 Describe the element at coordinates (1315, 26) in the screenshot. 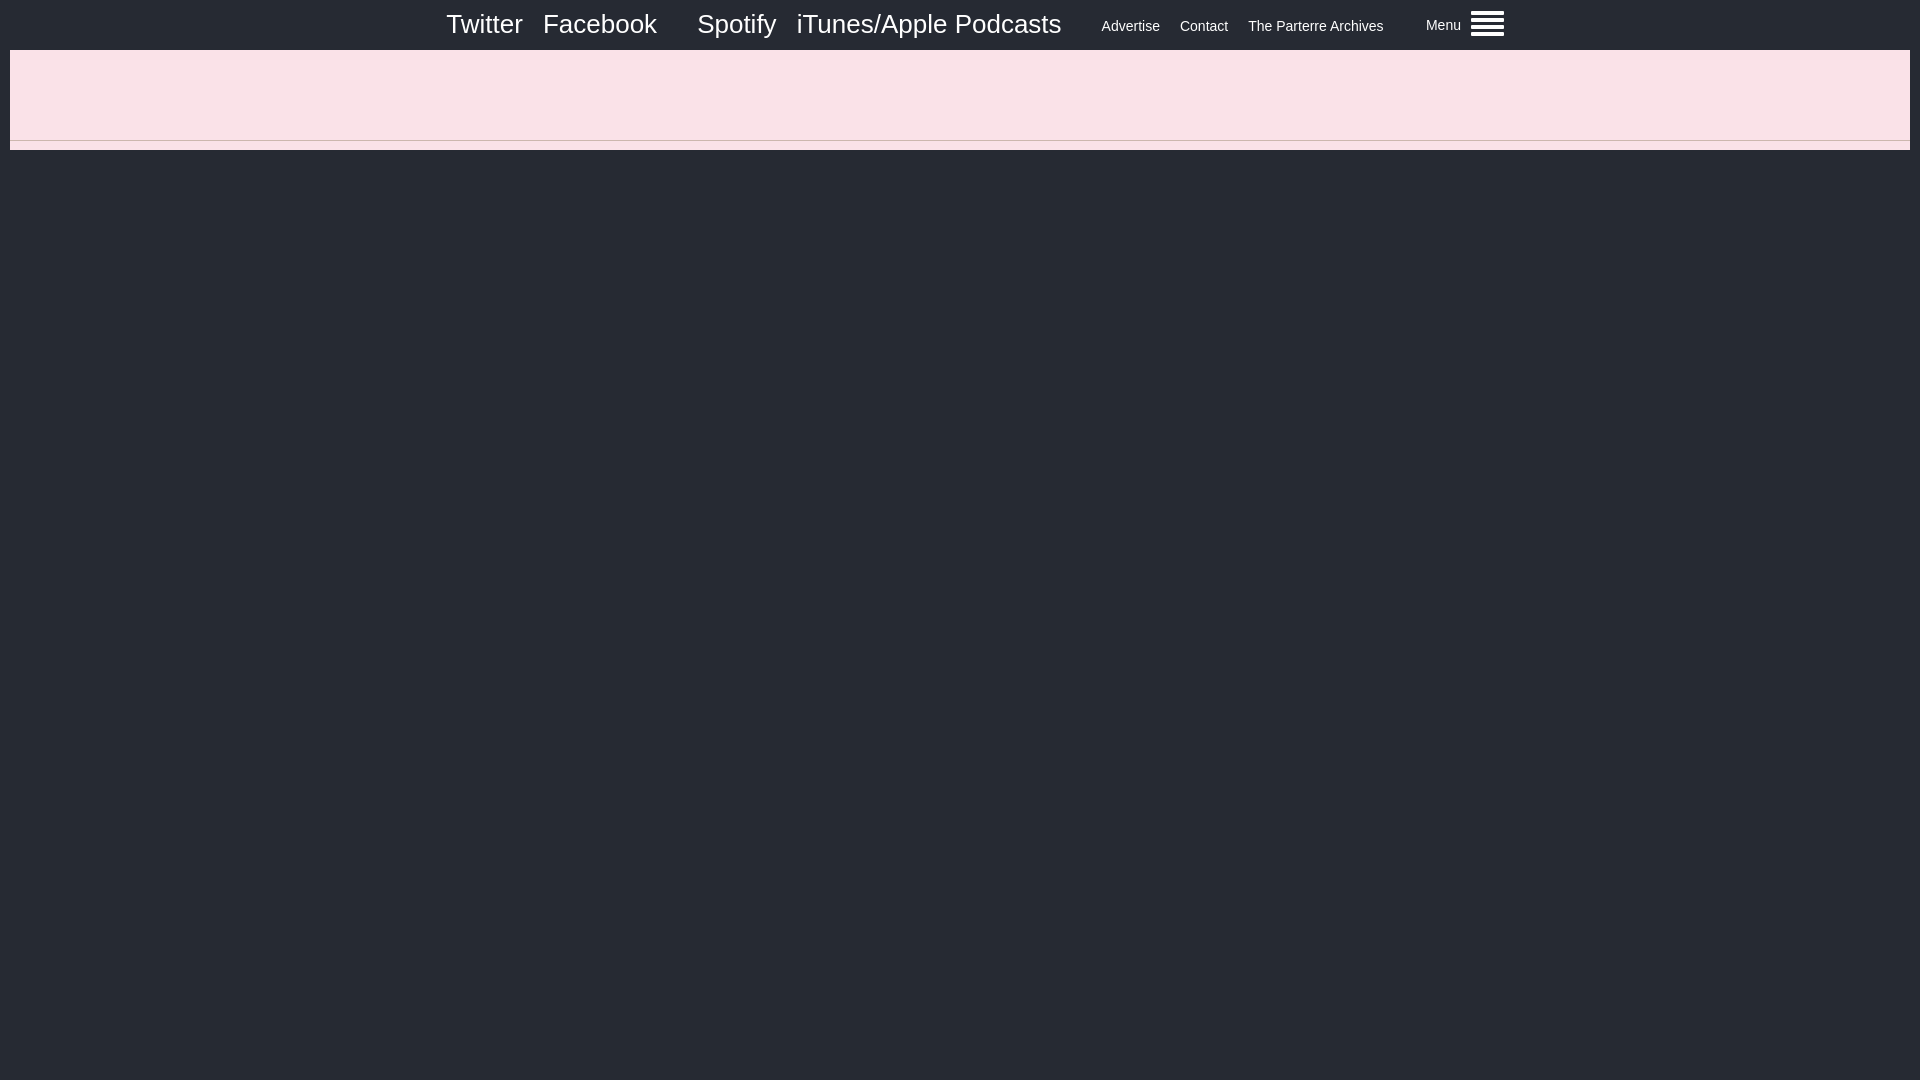

I see `The Parterre Archives` at that location.